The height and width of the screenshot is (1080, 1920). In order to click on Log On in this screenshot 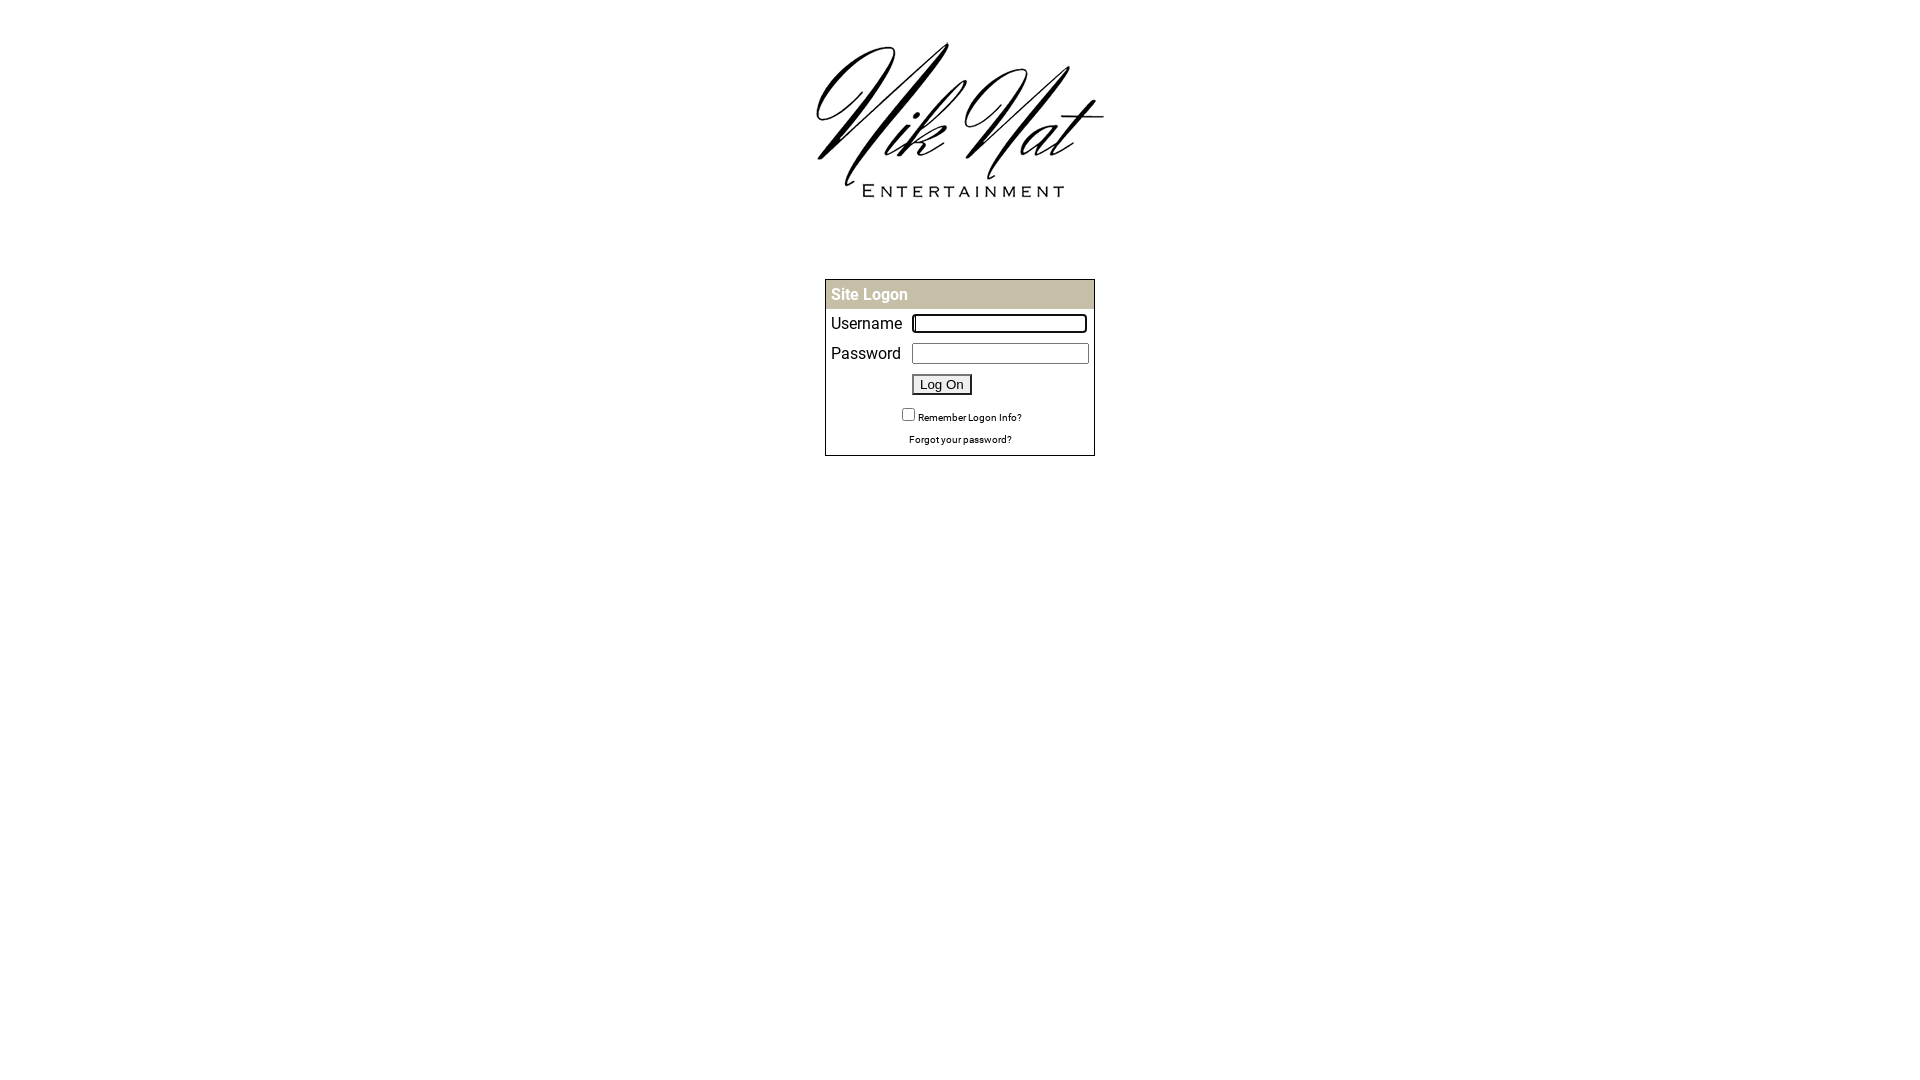, I will do `click(942, 384)`.